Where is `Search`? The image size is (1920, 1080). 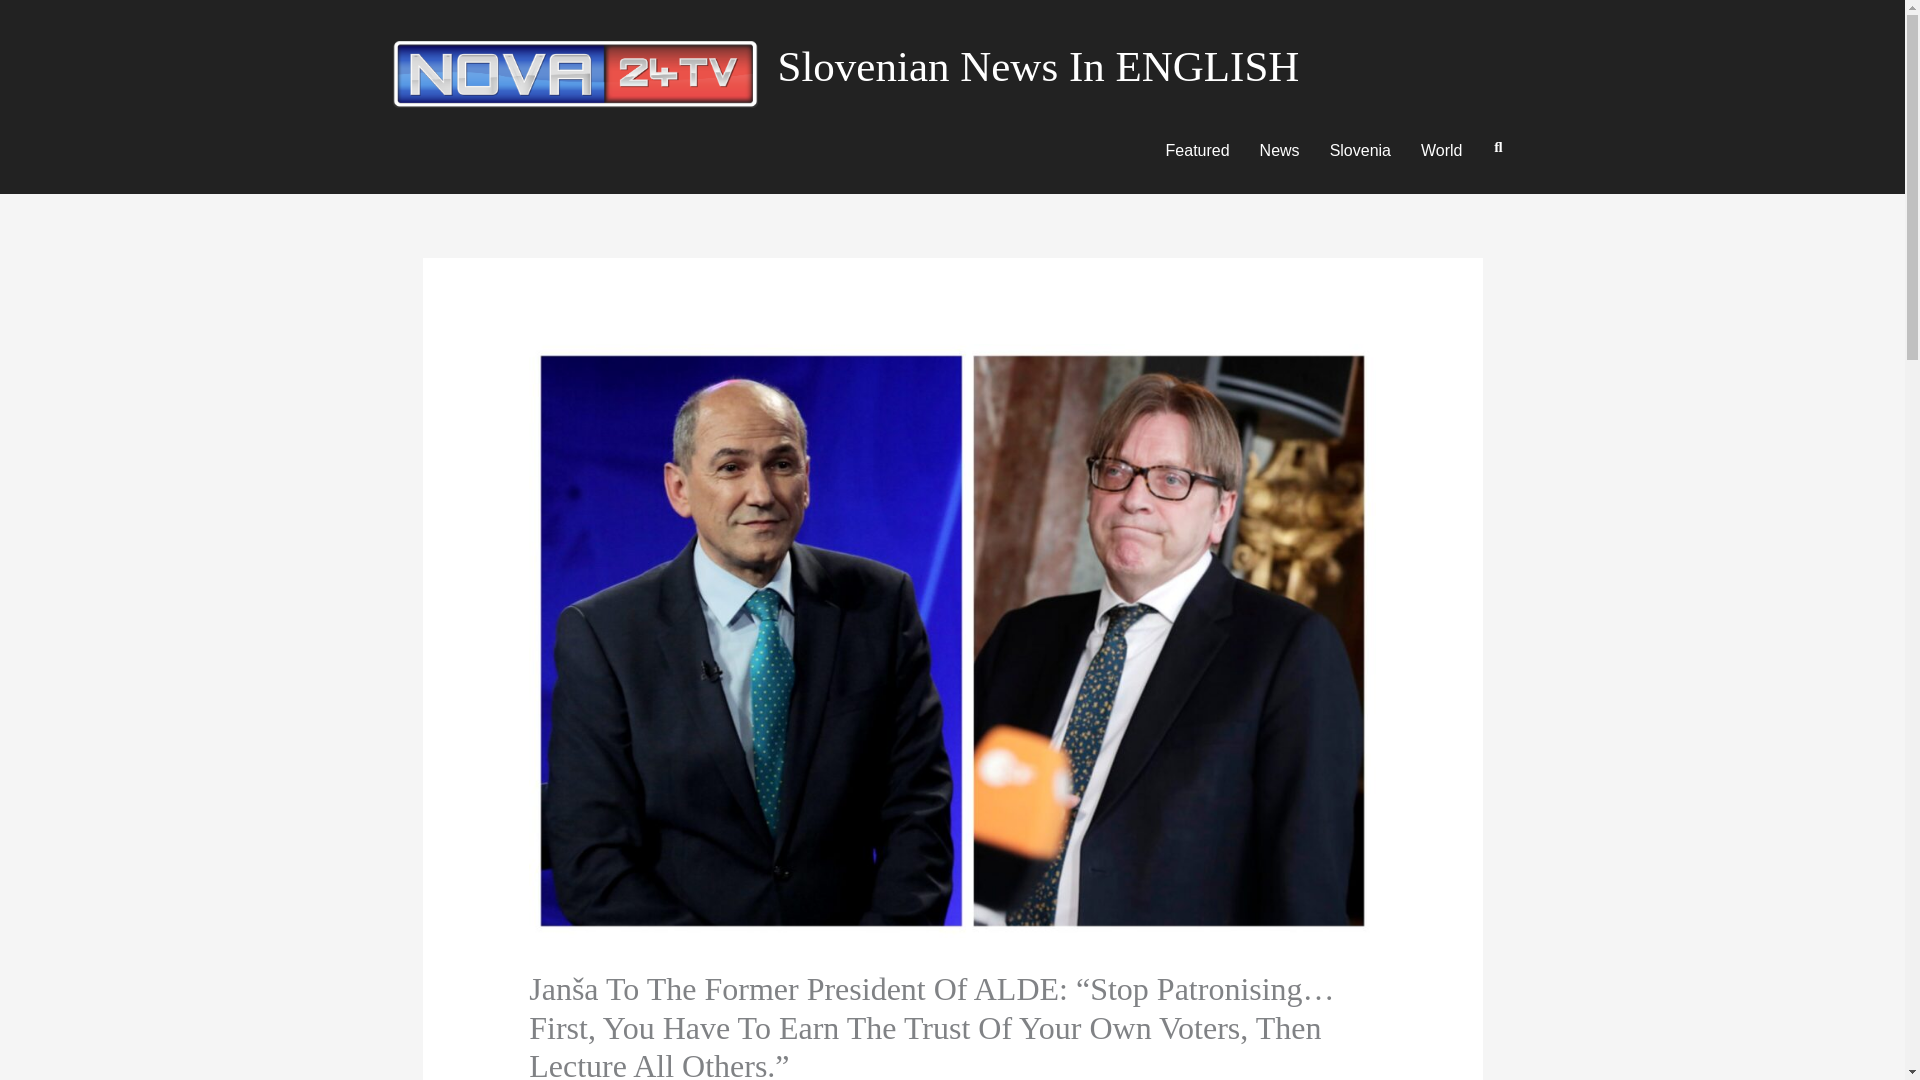
Search is located at coordinates (1491, 146).